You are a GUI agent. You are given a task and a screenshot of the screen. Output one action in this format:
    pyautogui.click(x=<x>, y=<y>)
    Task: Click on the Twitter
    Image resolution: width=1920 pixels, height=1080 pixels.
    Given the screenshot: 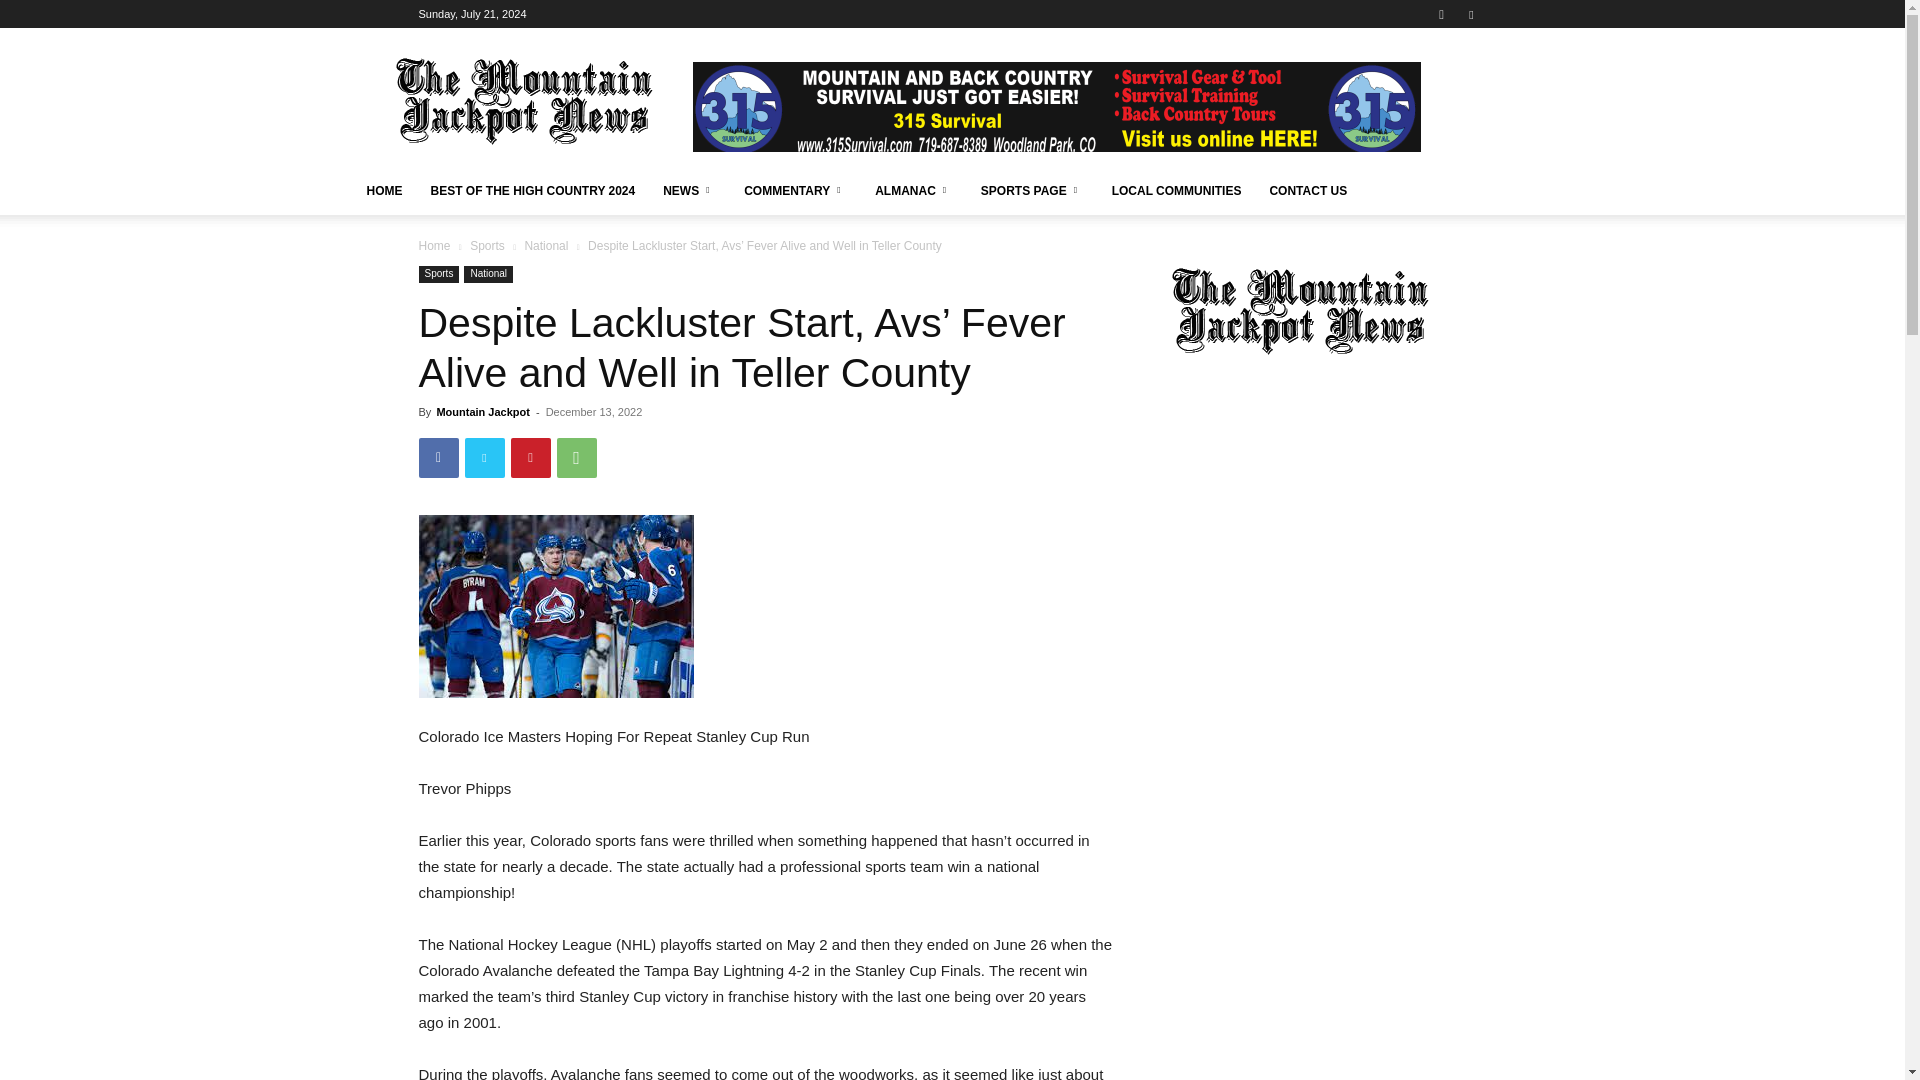 What is the action you would take?
    pyautogui.click(x=484, y=458)
    